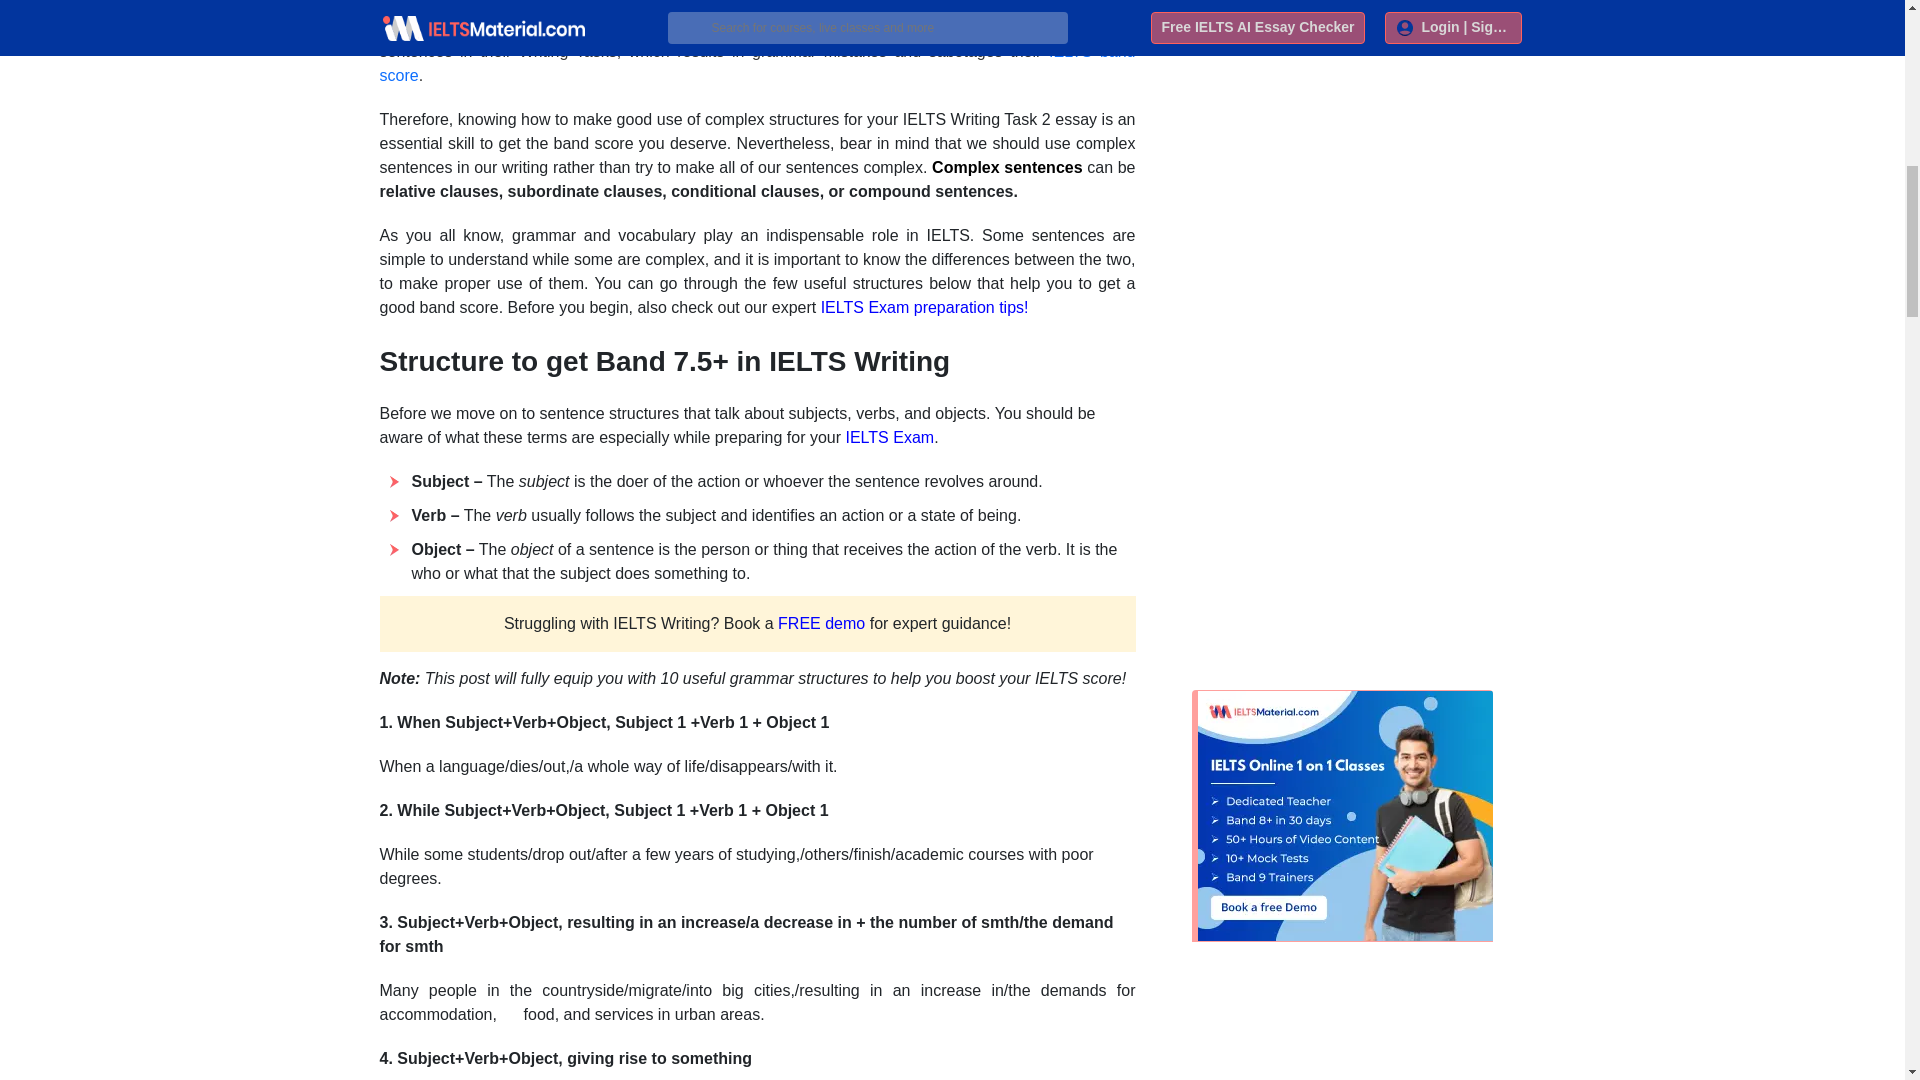 This screenshot has width=1920, height=1080. What do you see at coordinates (821, 622) in the screenshot?
I see `FREE demo` at bounding box center [821, 622].